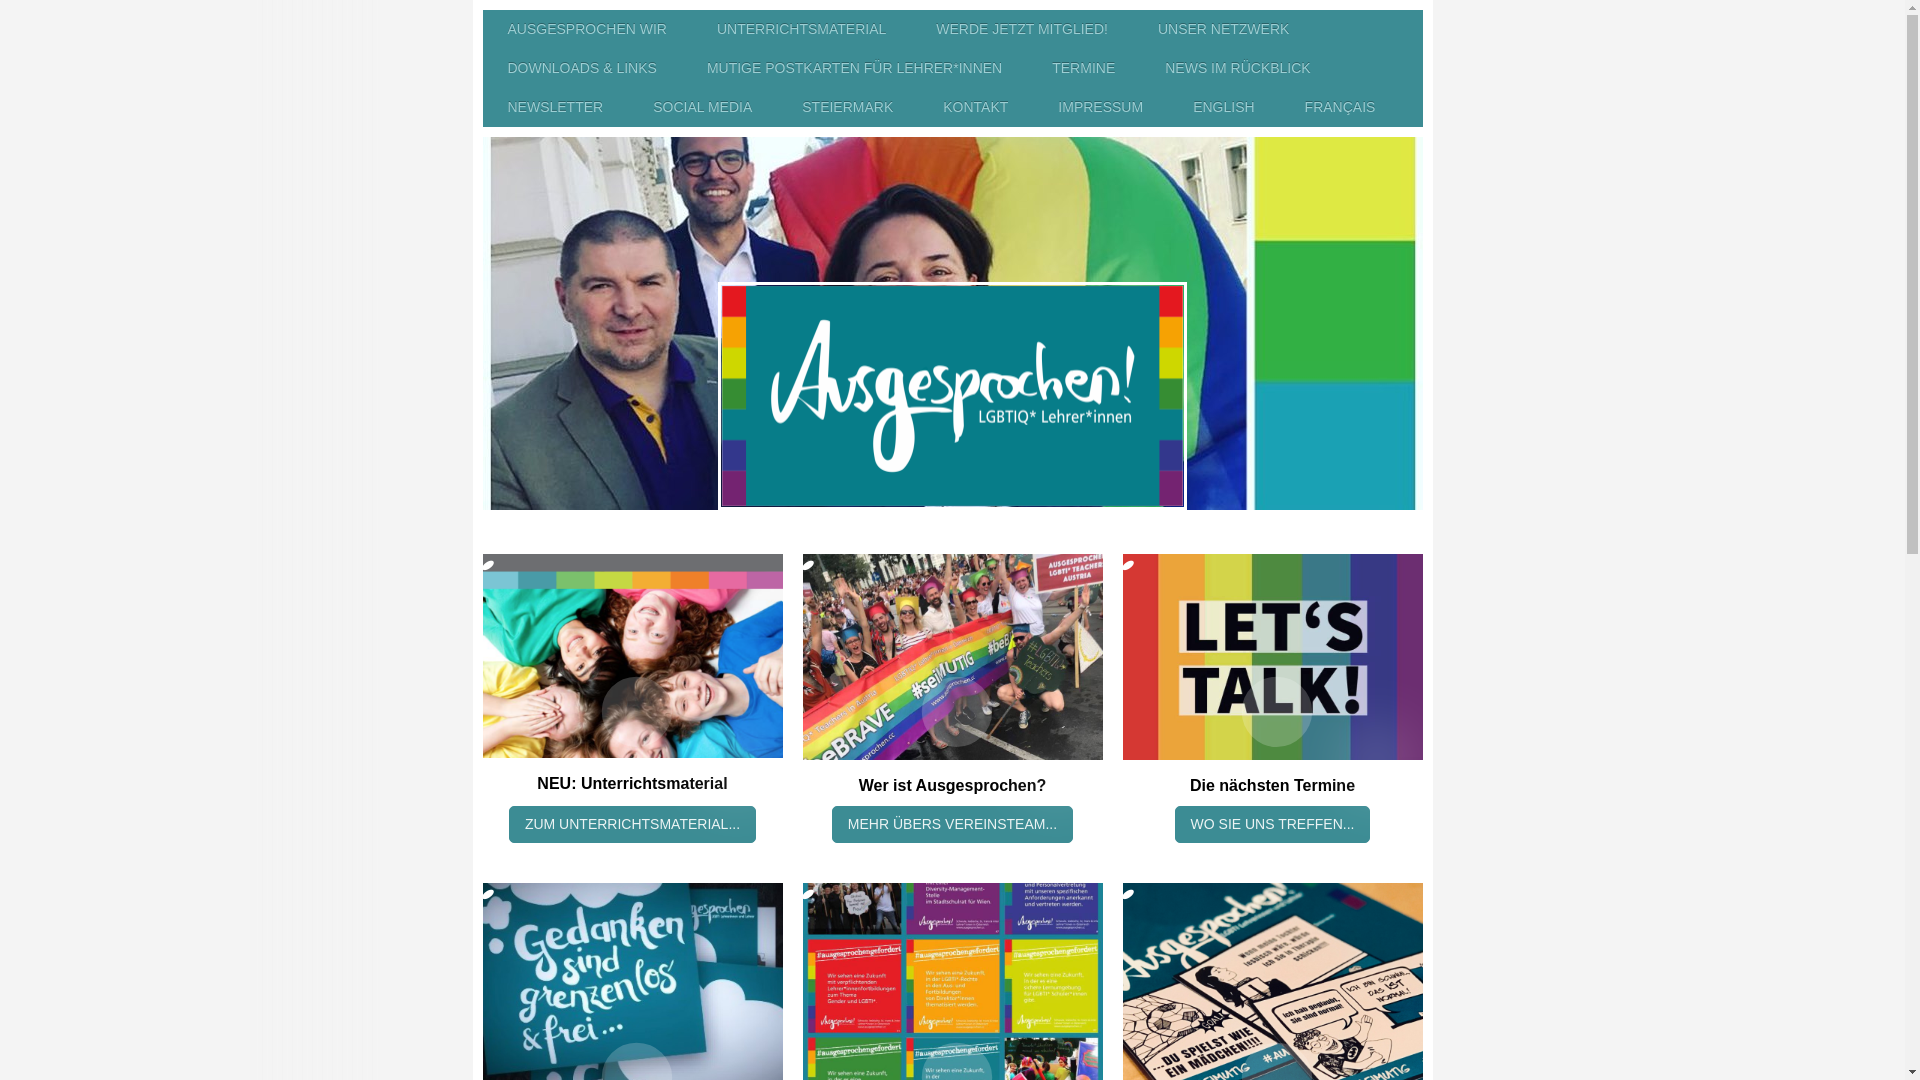 The image size is (1920, 1080). I want to click on NEWSLETTER, so click(555, 108).